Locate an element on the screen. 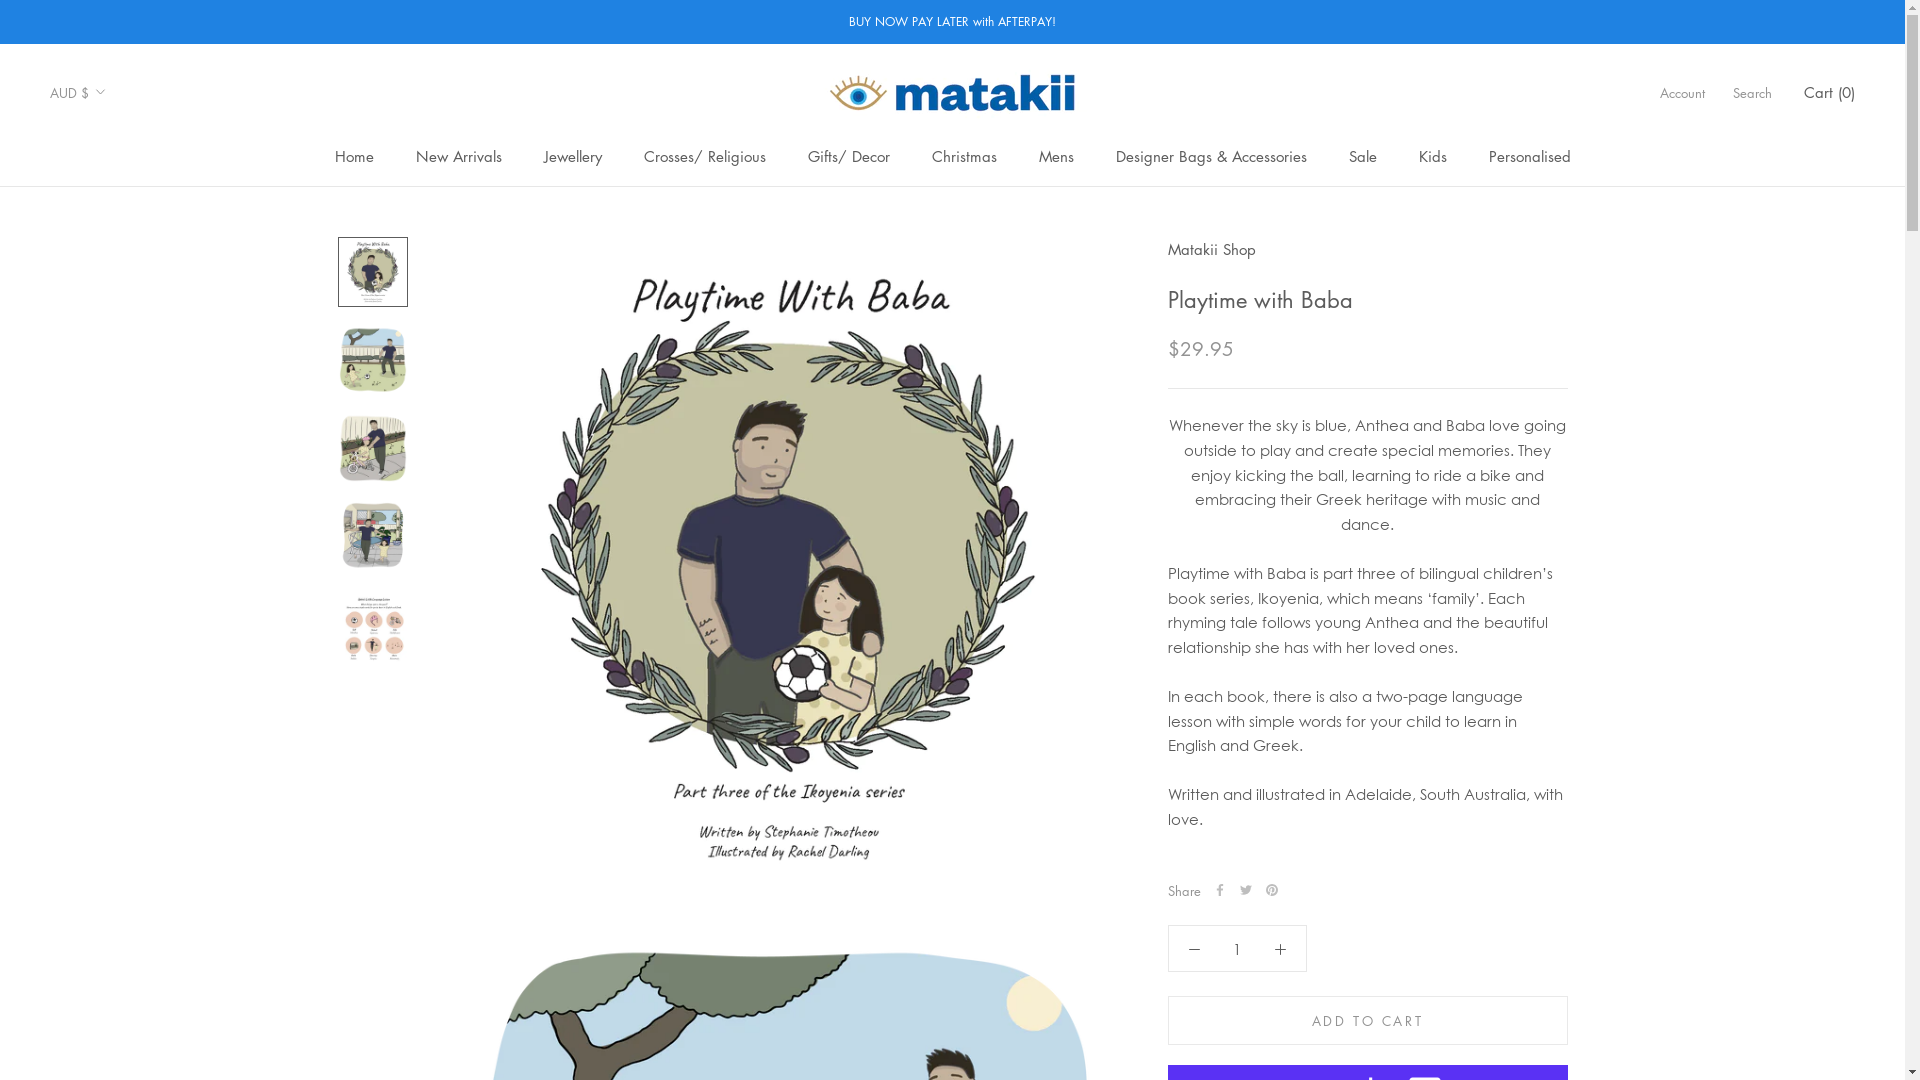 The image size is (1920, 1080). Kids
Kids is located at coordinates (1432, 156).